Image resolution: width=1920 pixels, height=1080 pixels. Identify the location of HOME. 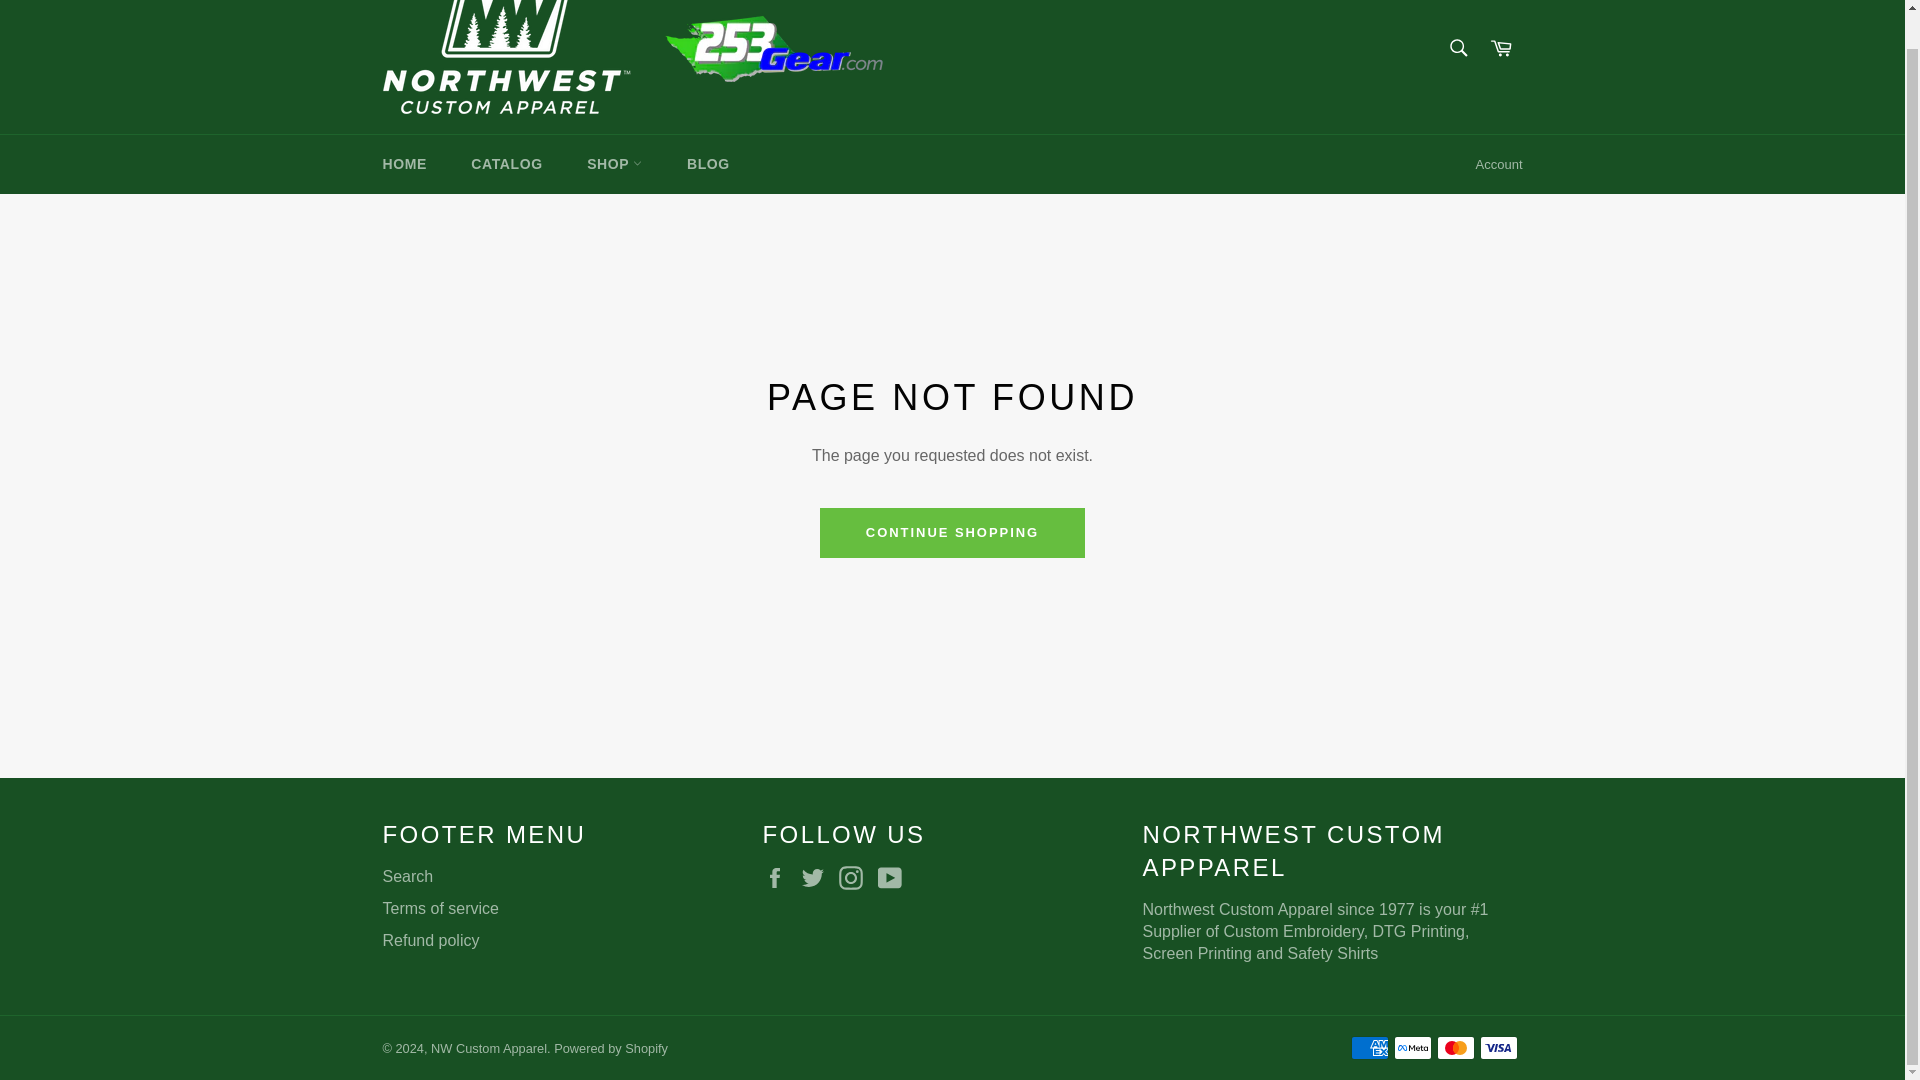
(404, 164).